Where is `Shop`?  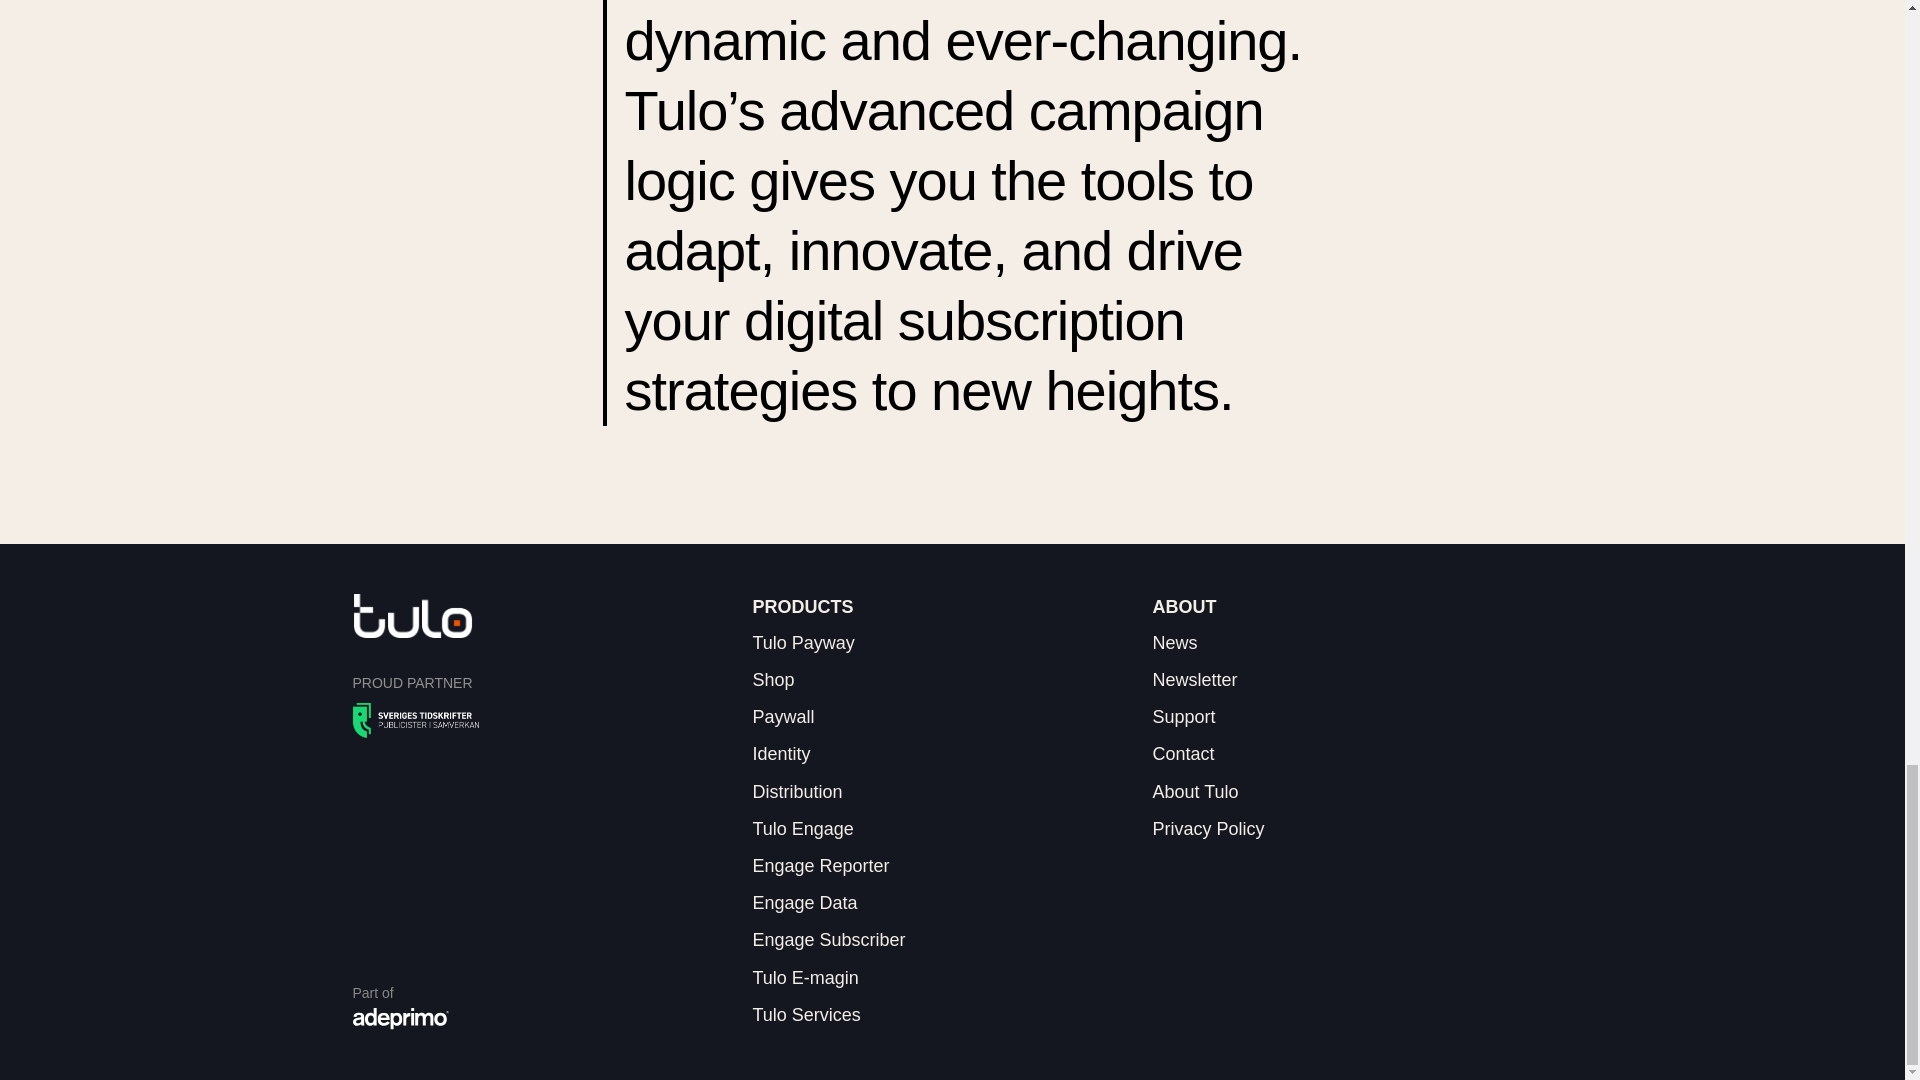
Shop is located at coordinates (773, 680).